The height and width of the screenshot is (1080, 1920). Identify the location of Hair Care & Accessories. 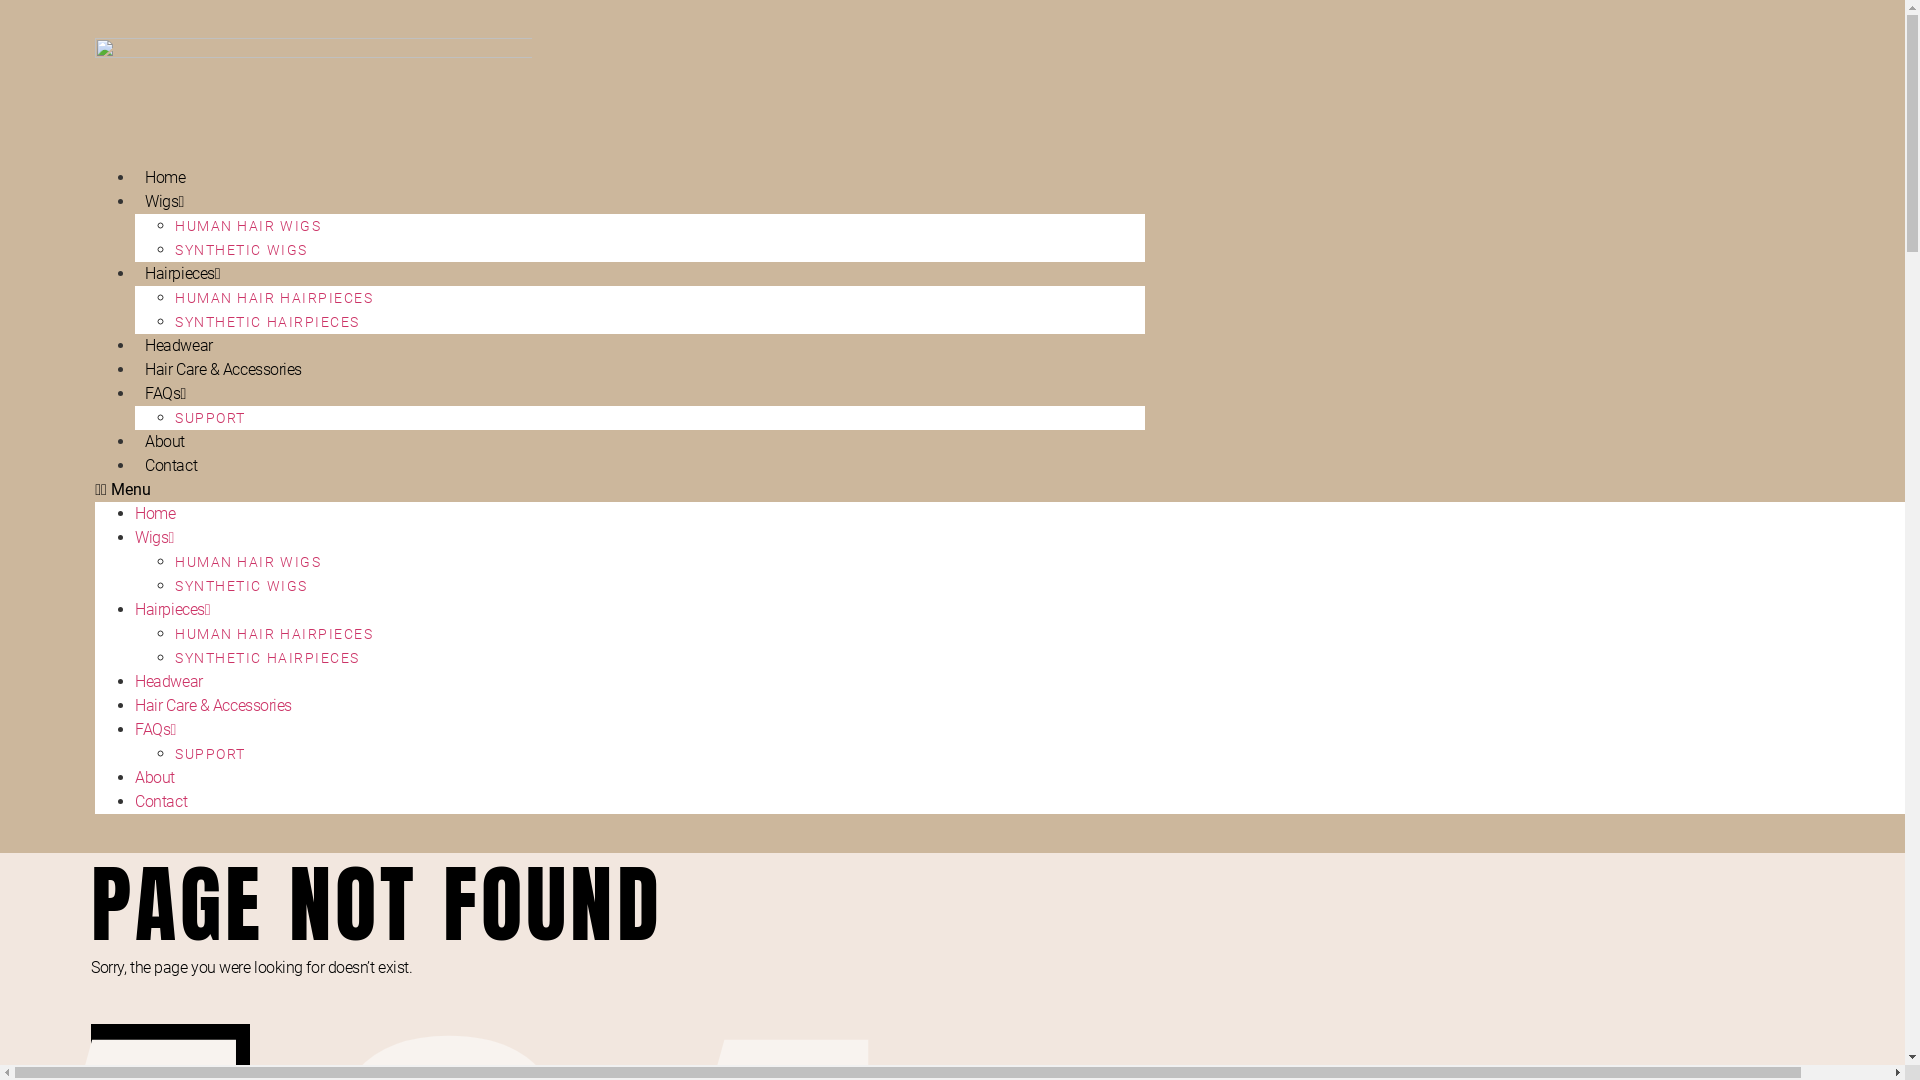
(214, 706).